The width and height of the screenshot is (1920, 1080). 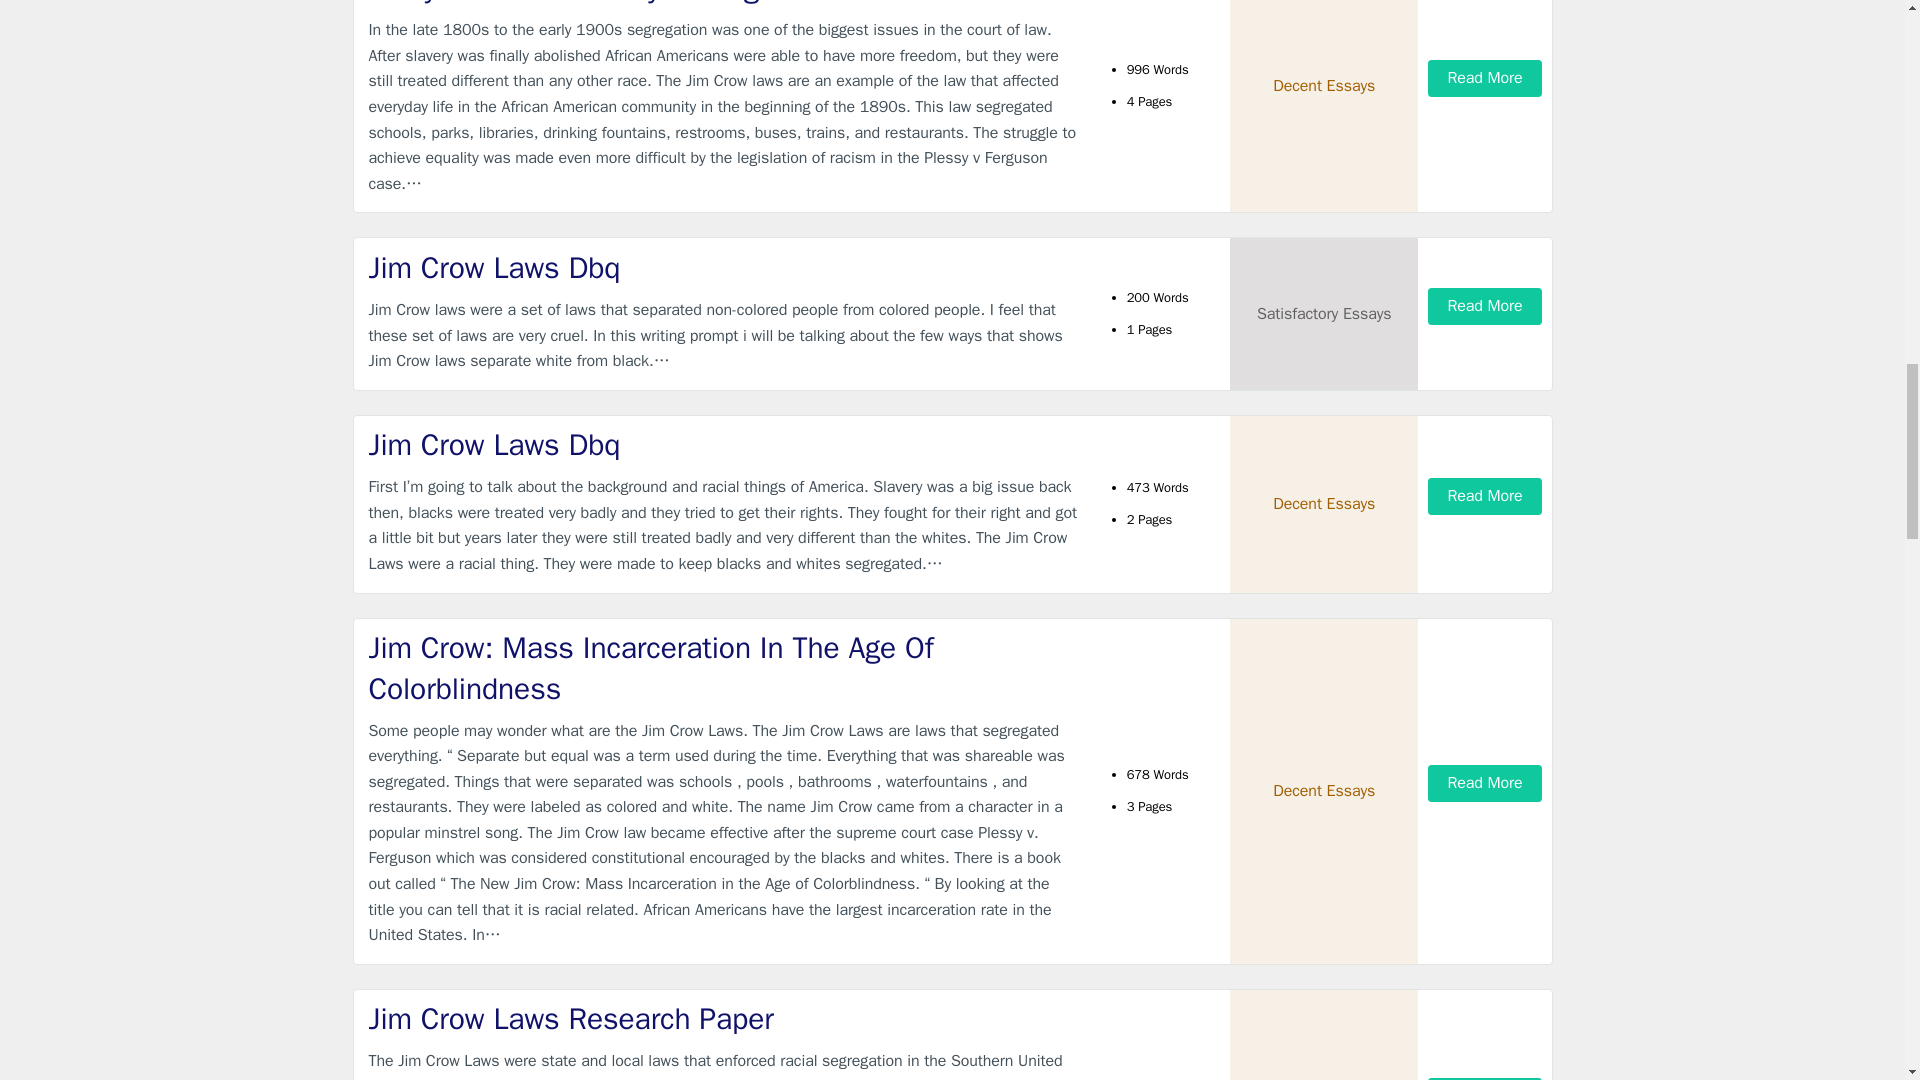 I want to click on Jim Crow: Mass Incarceration In The Age Of Colorblindness, so click(x=724, y=668).